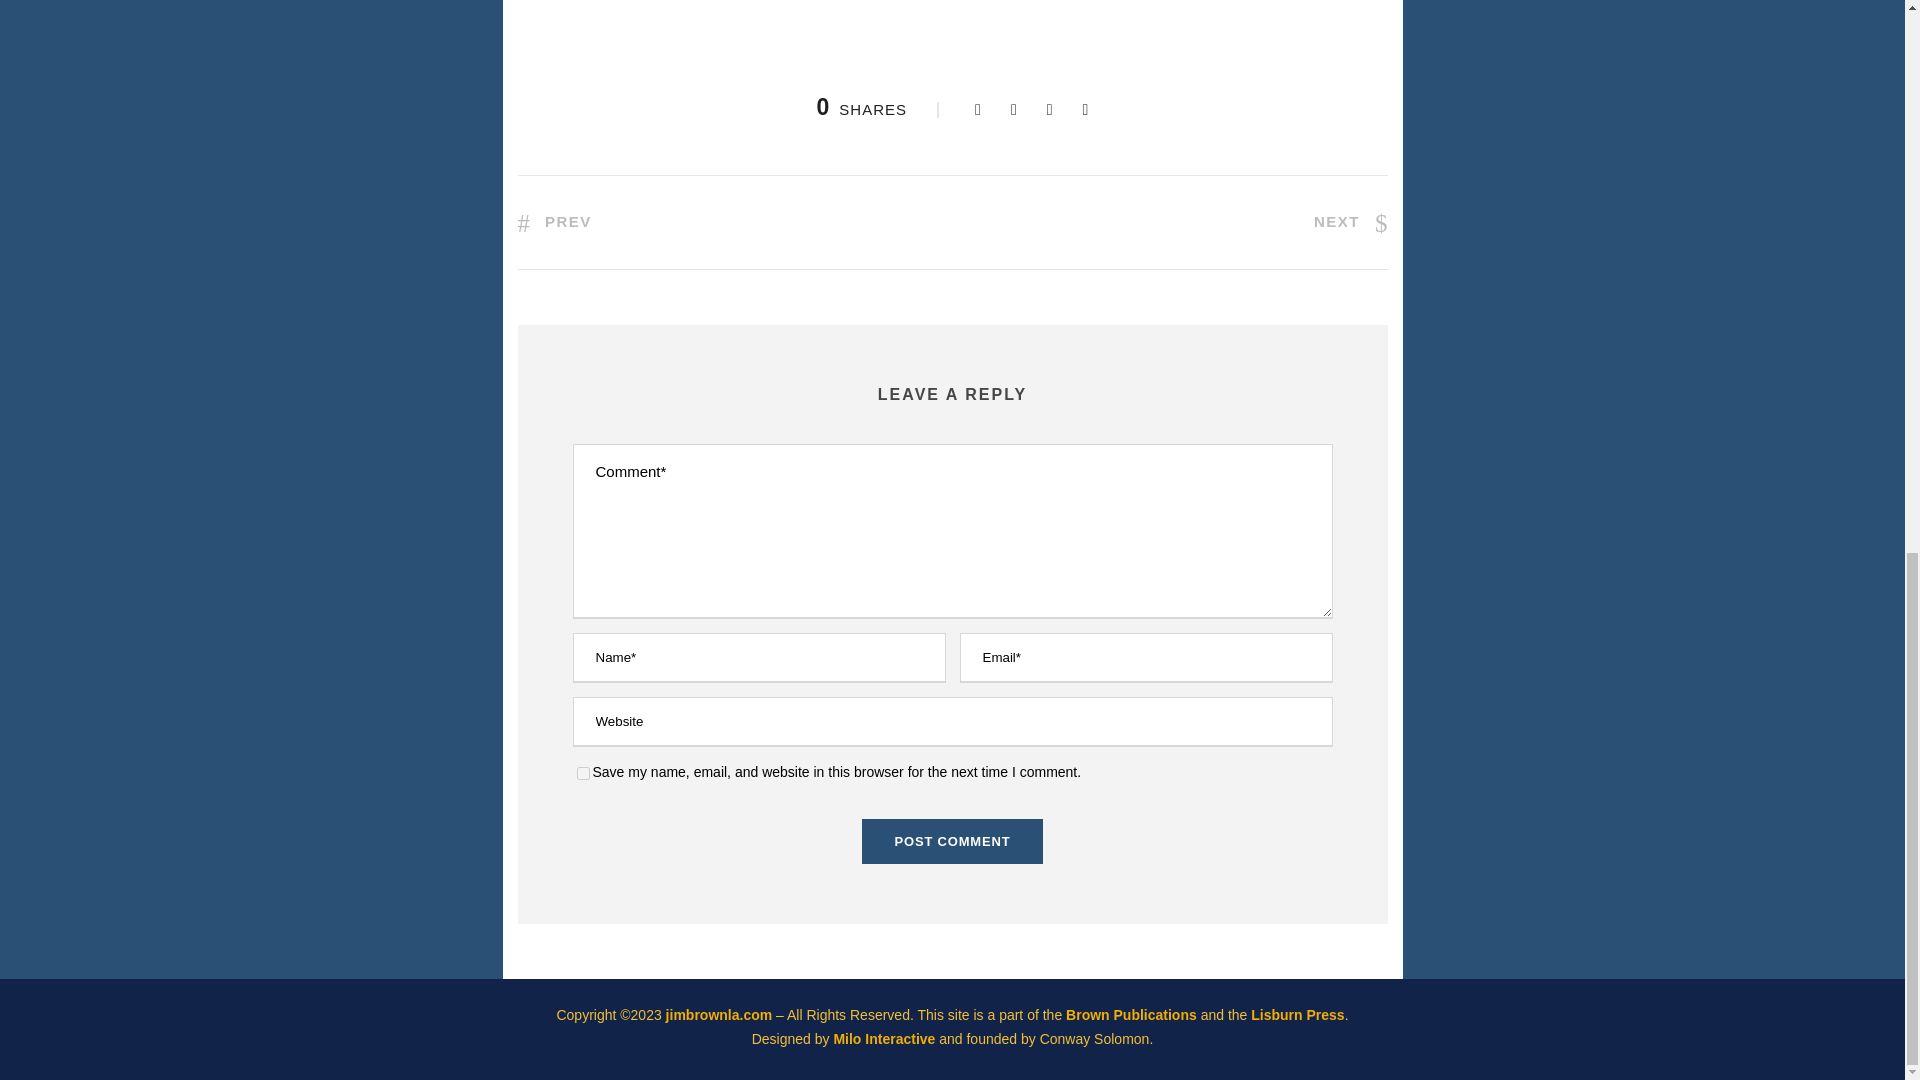  I want to click on NEXT, so click(1350, 222).